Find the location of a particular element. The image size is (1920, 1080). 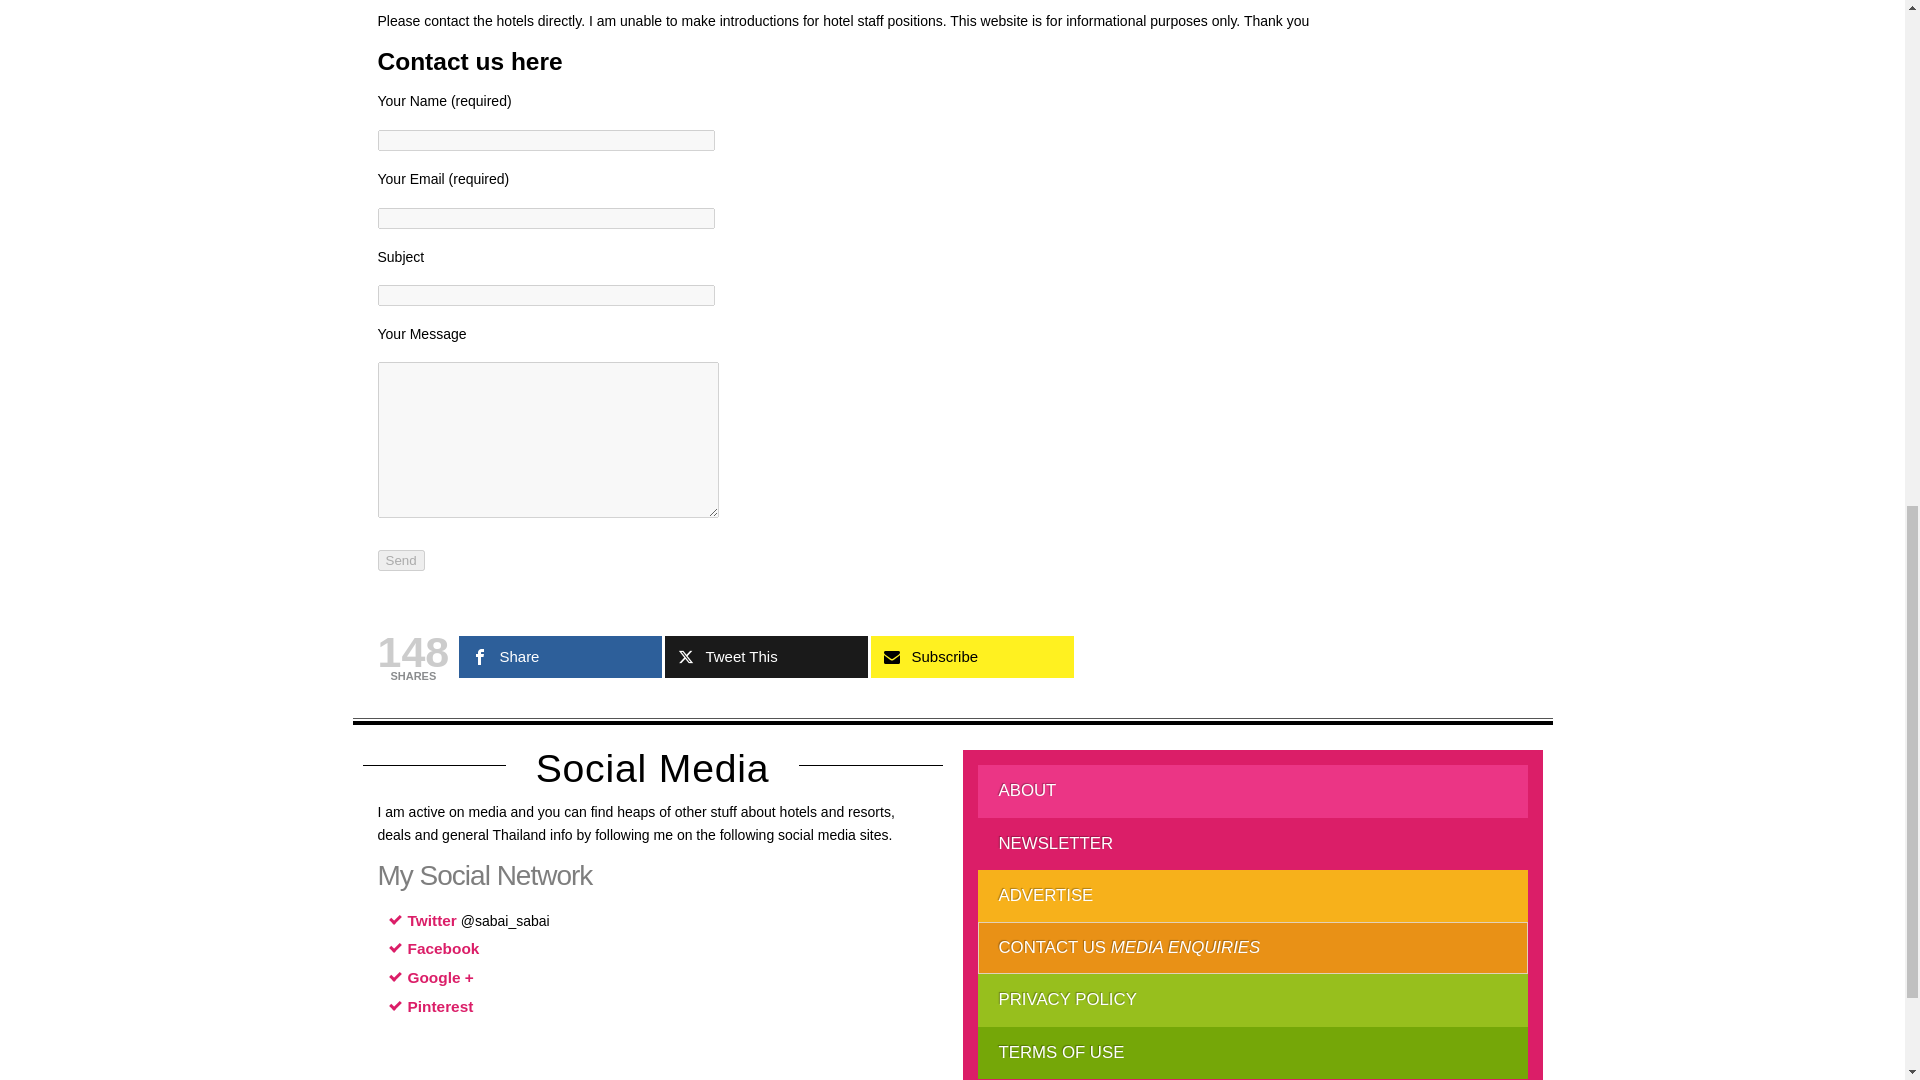

ADVERTISE is located at coordinates (1252, 896).